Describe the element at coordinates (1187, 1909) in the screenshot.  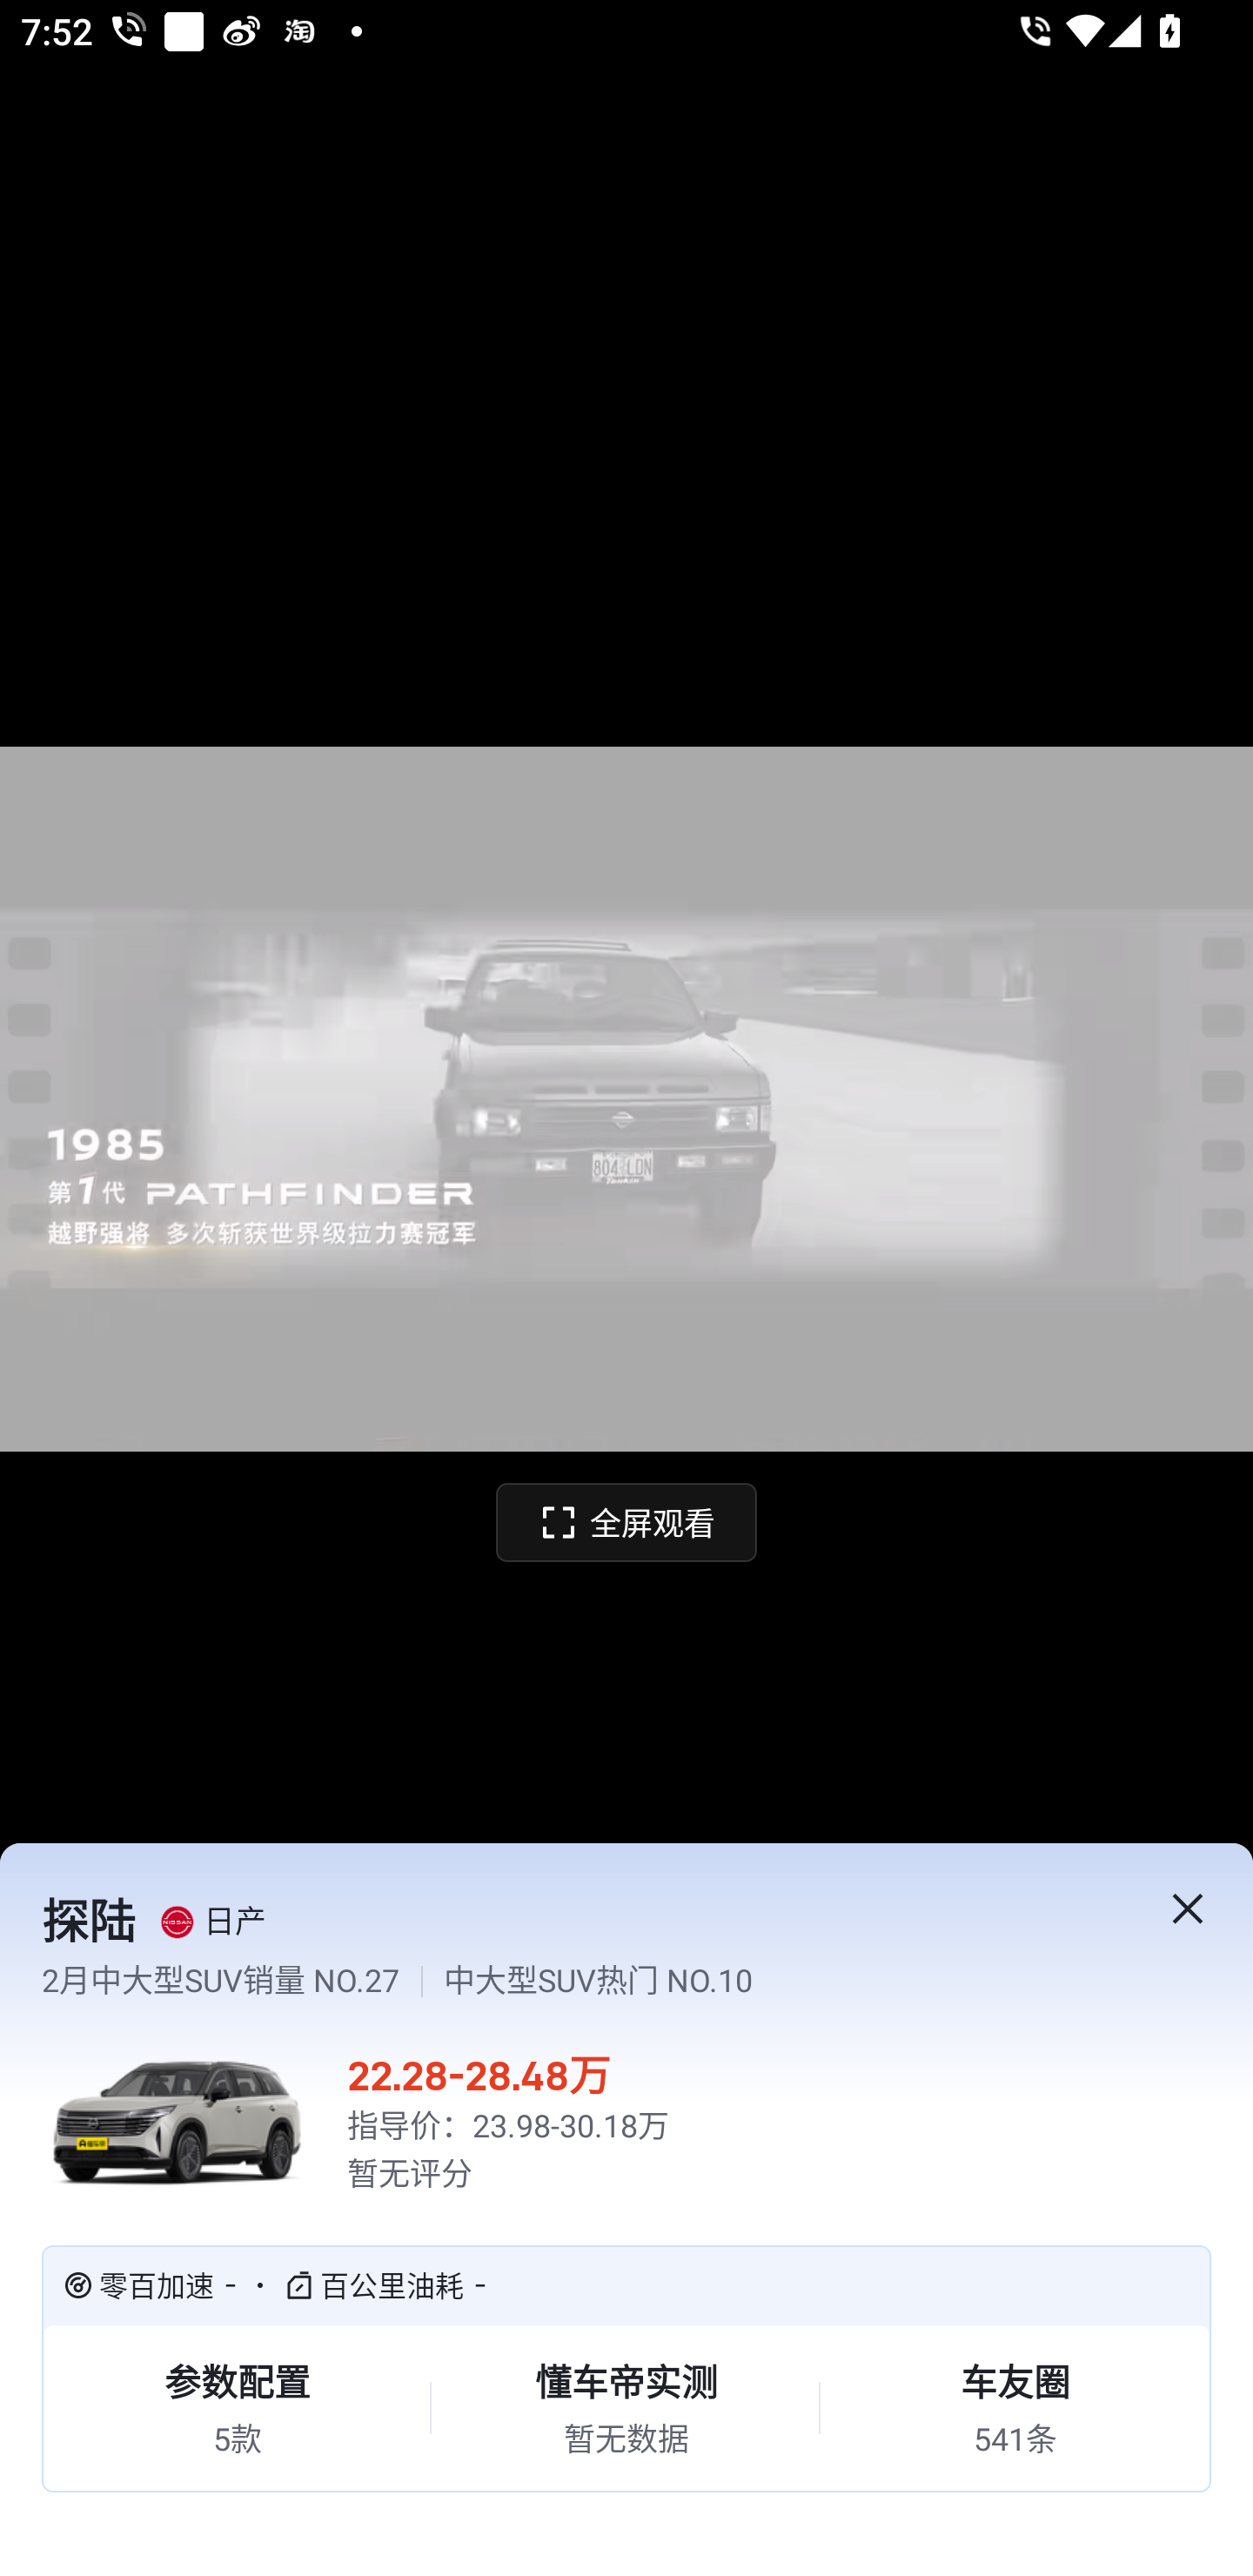
I see `` at that location.